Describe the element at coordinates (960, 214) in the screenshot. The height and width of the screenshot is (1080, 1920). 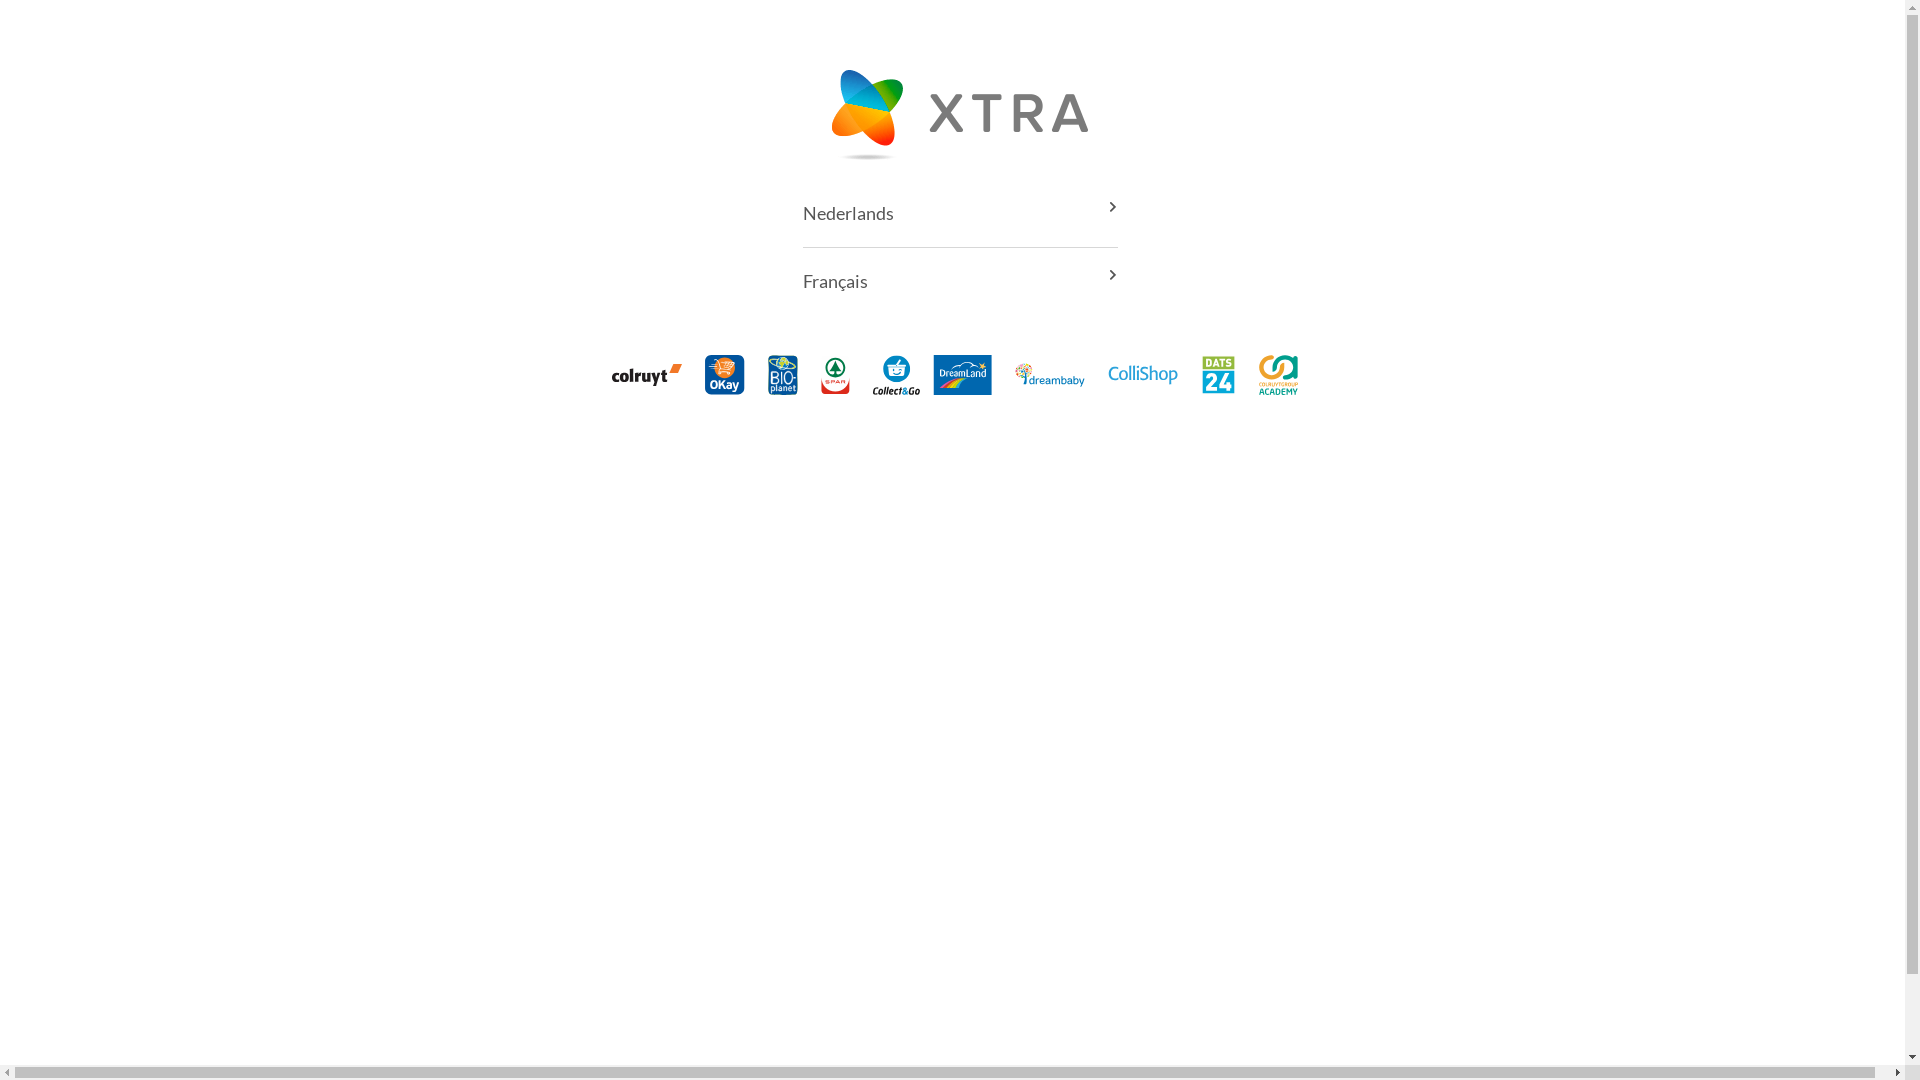
I see `Nederlands` at that location.